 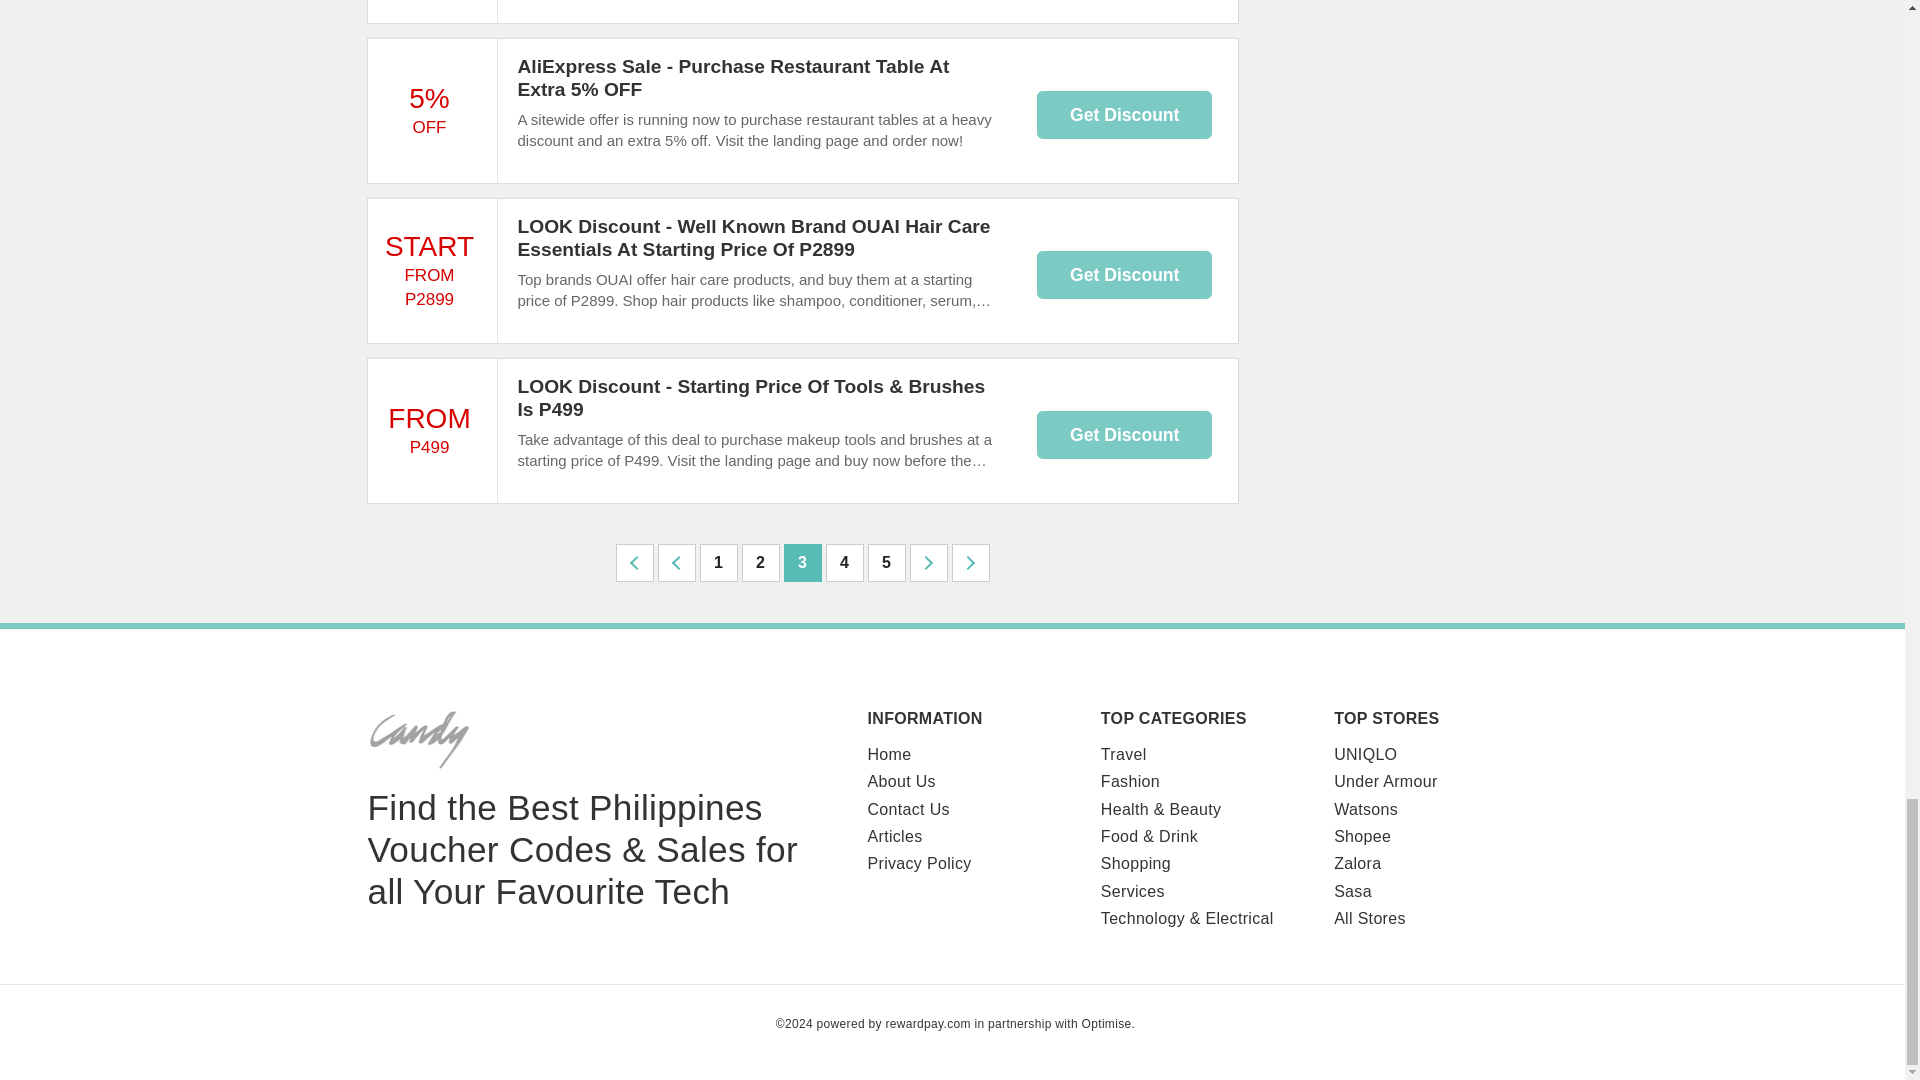 What do you see at coordinates (760, 563) in the screenshot?
I see `Page 2` at bounding box center [760, 563].